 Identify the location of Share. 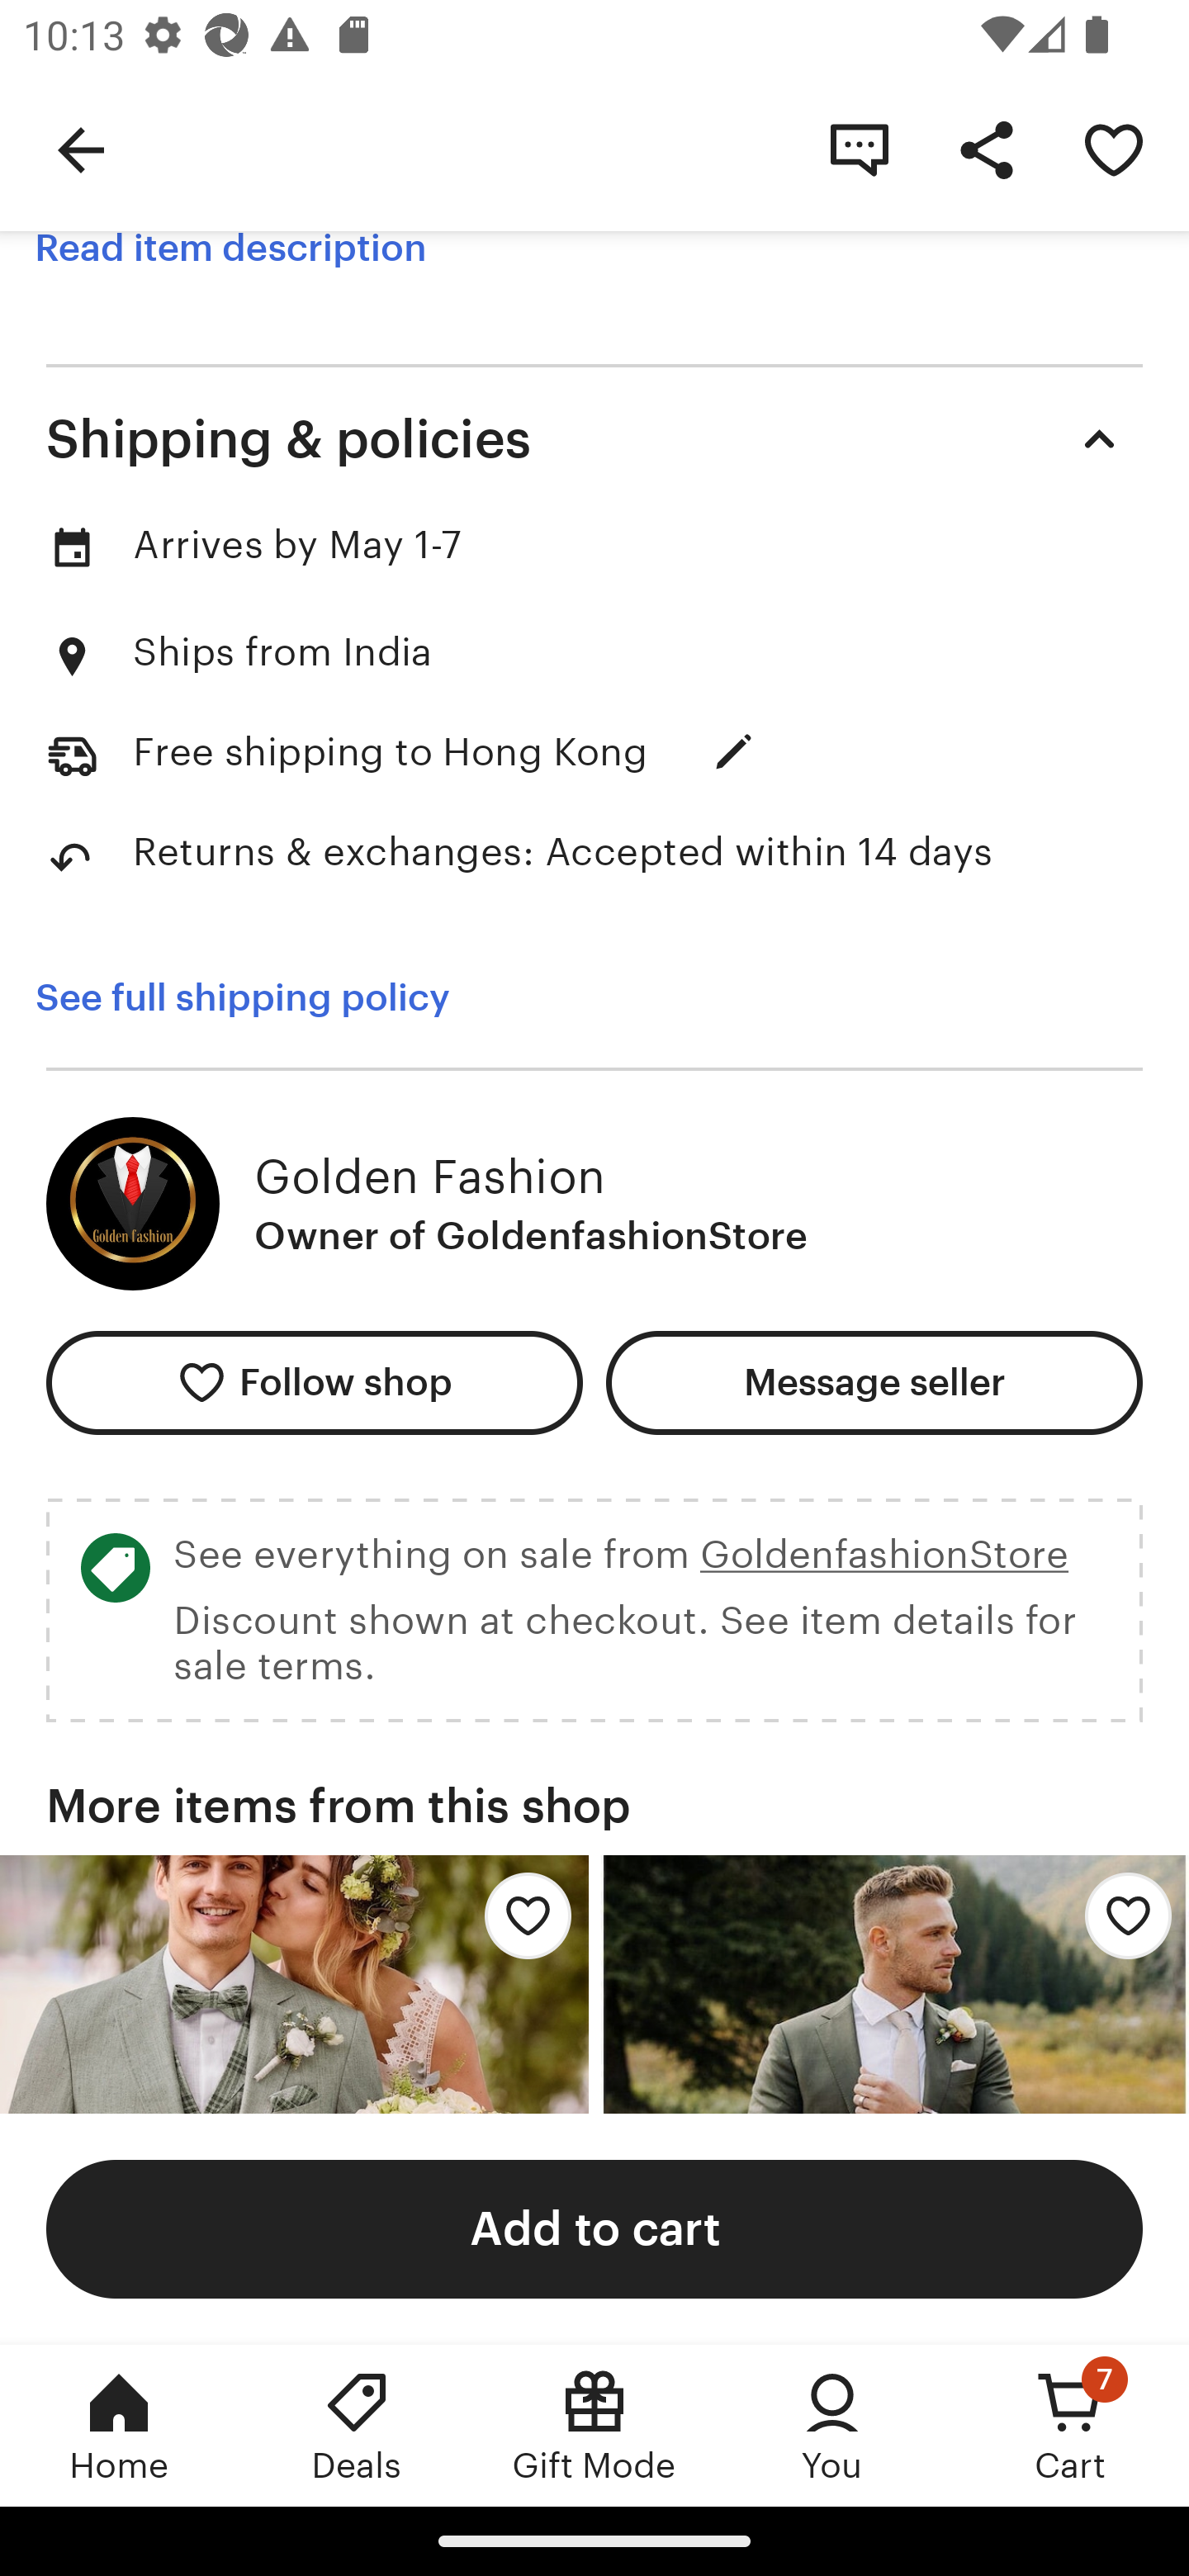
(986, 149).